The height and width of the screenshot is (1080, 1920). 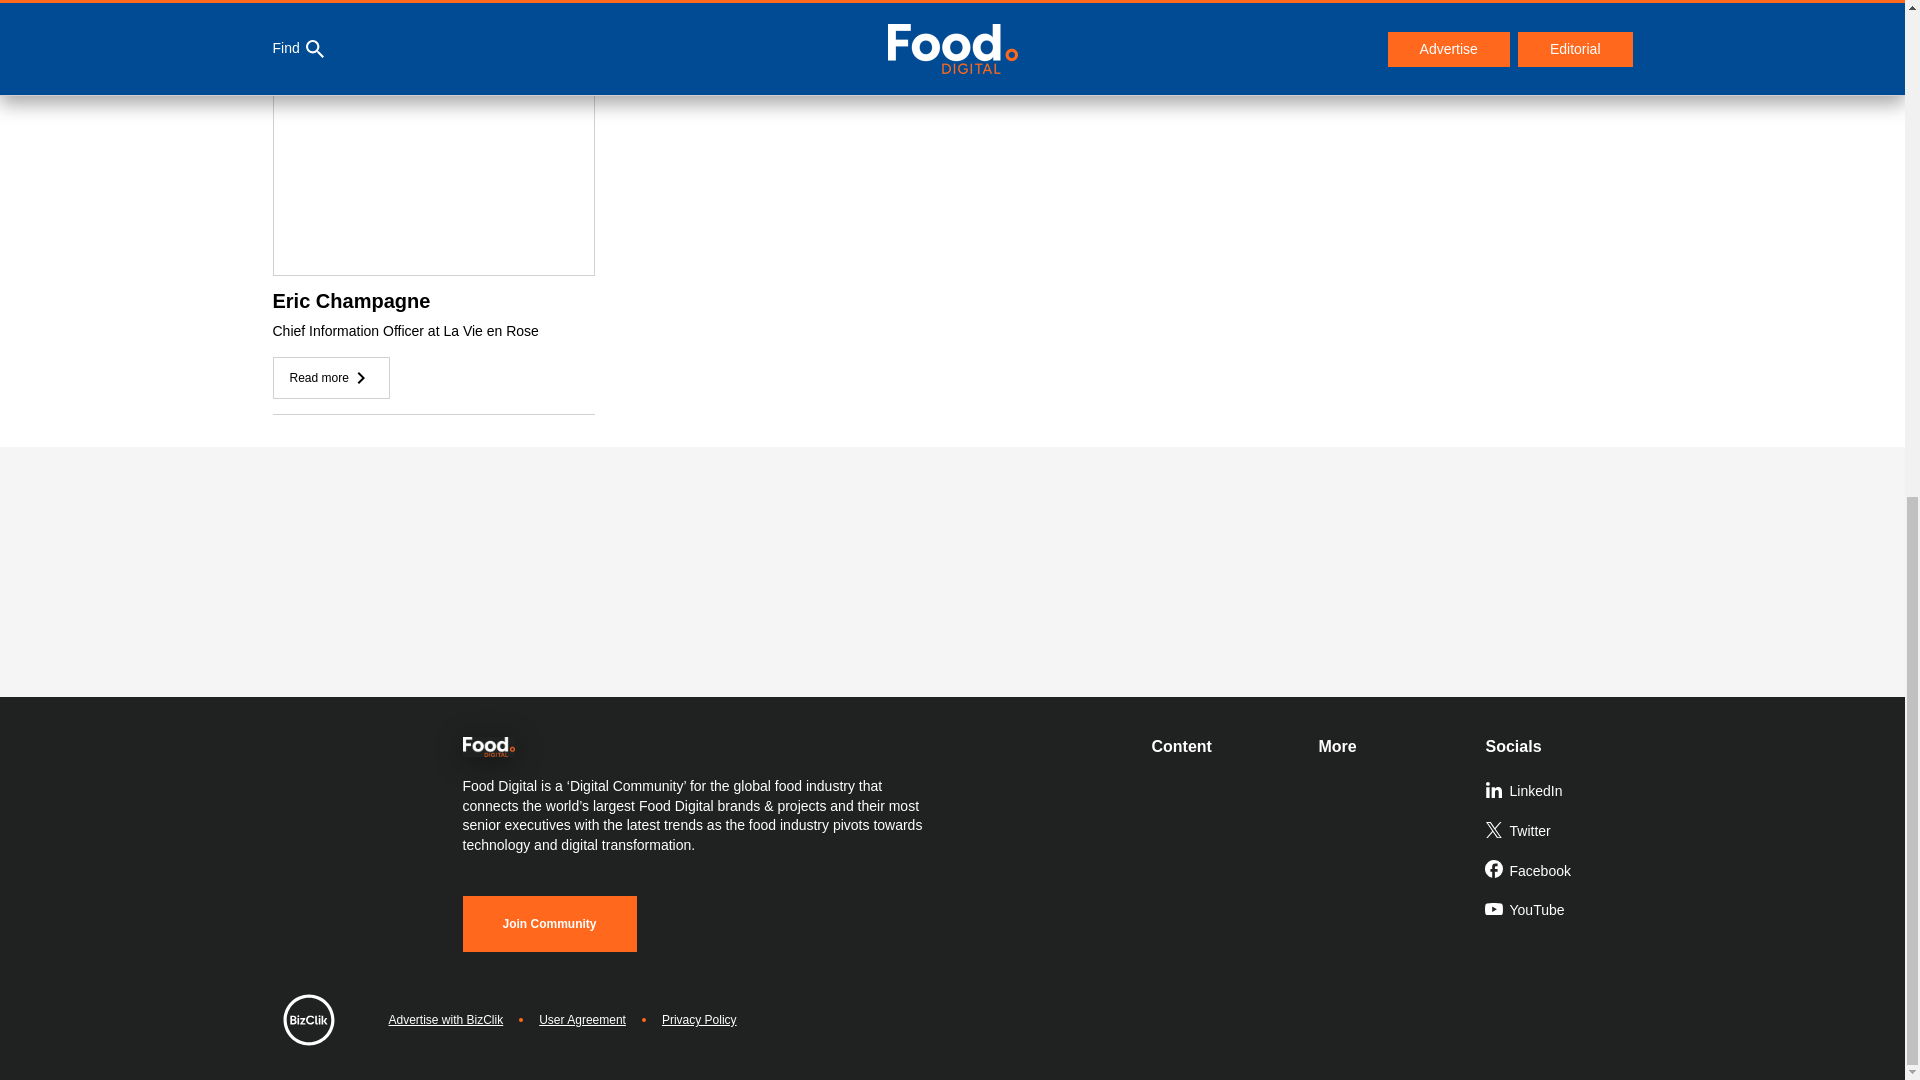 I want to click on Privacy Policy, so click(x=700, y=1020).